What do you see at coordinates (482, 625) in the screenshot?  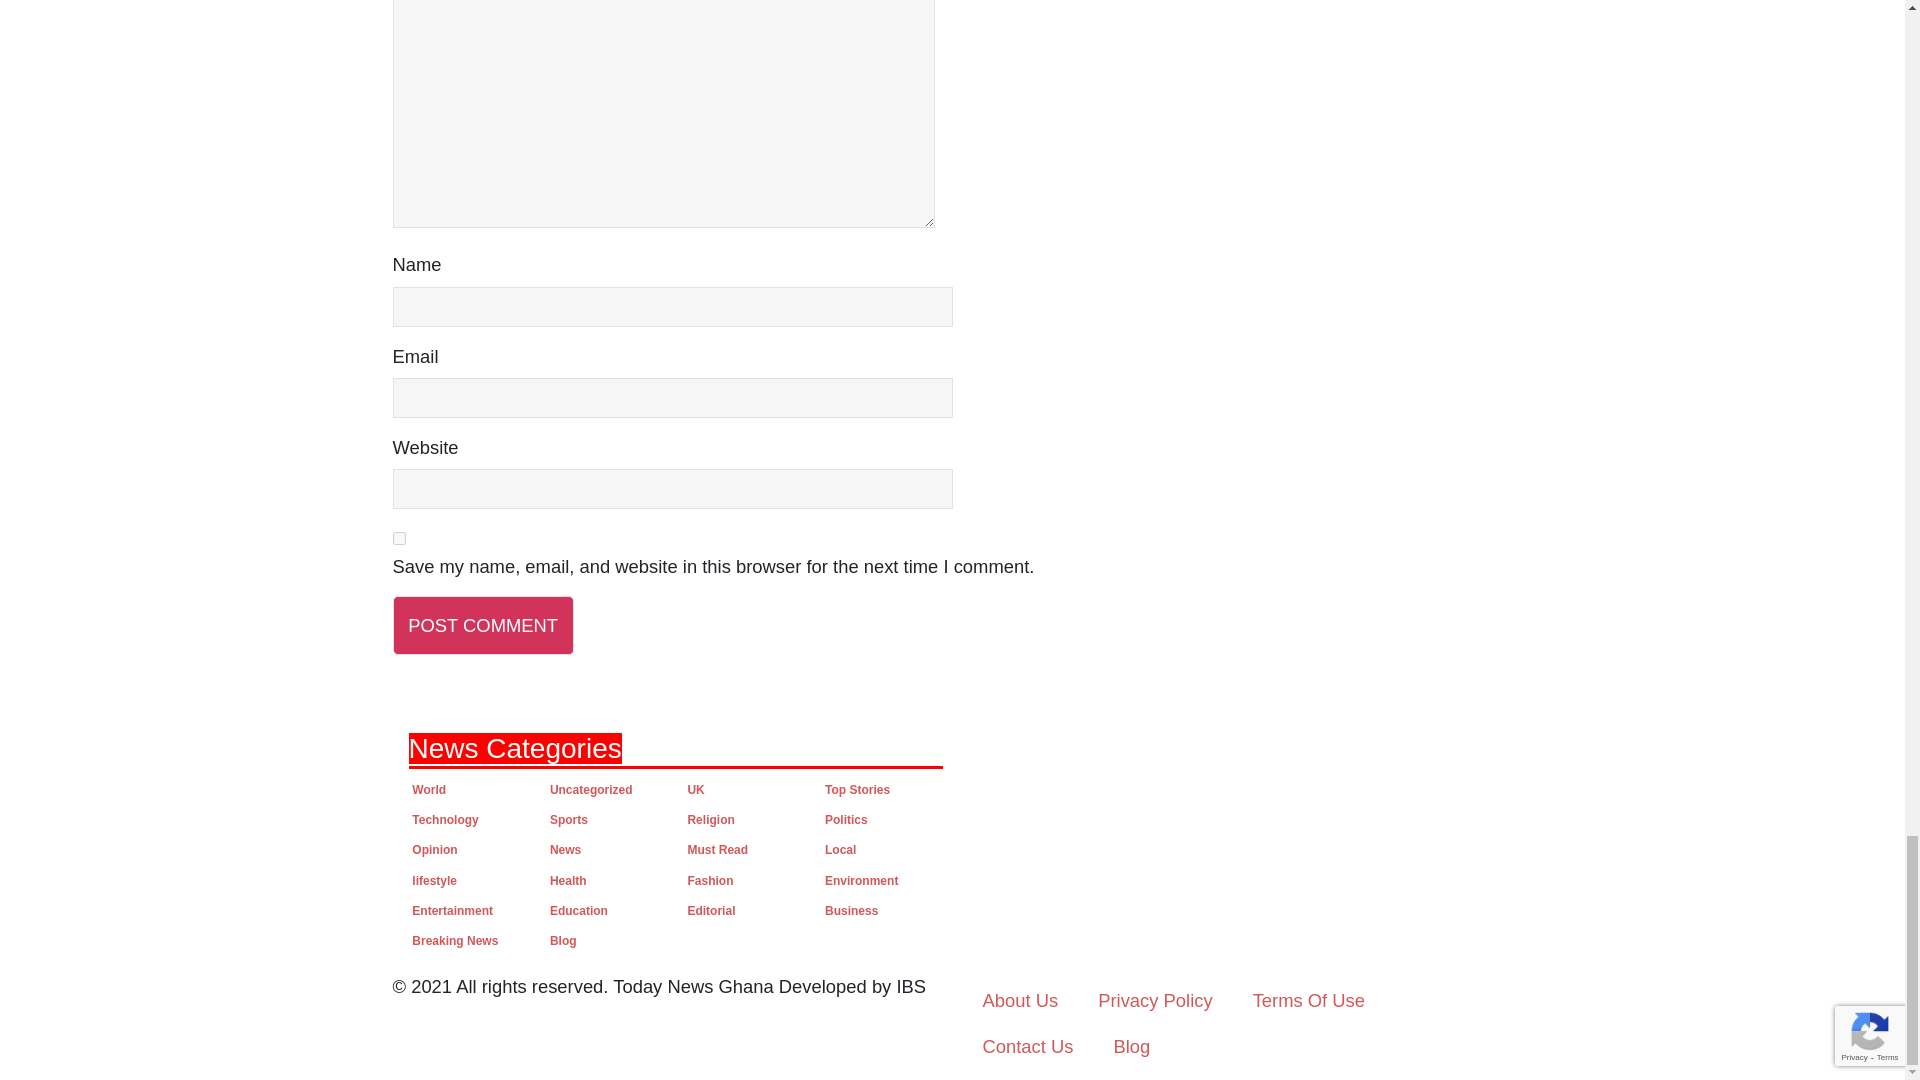 I see `Post Comment` at bounding box center [482, 625].